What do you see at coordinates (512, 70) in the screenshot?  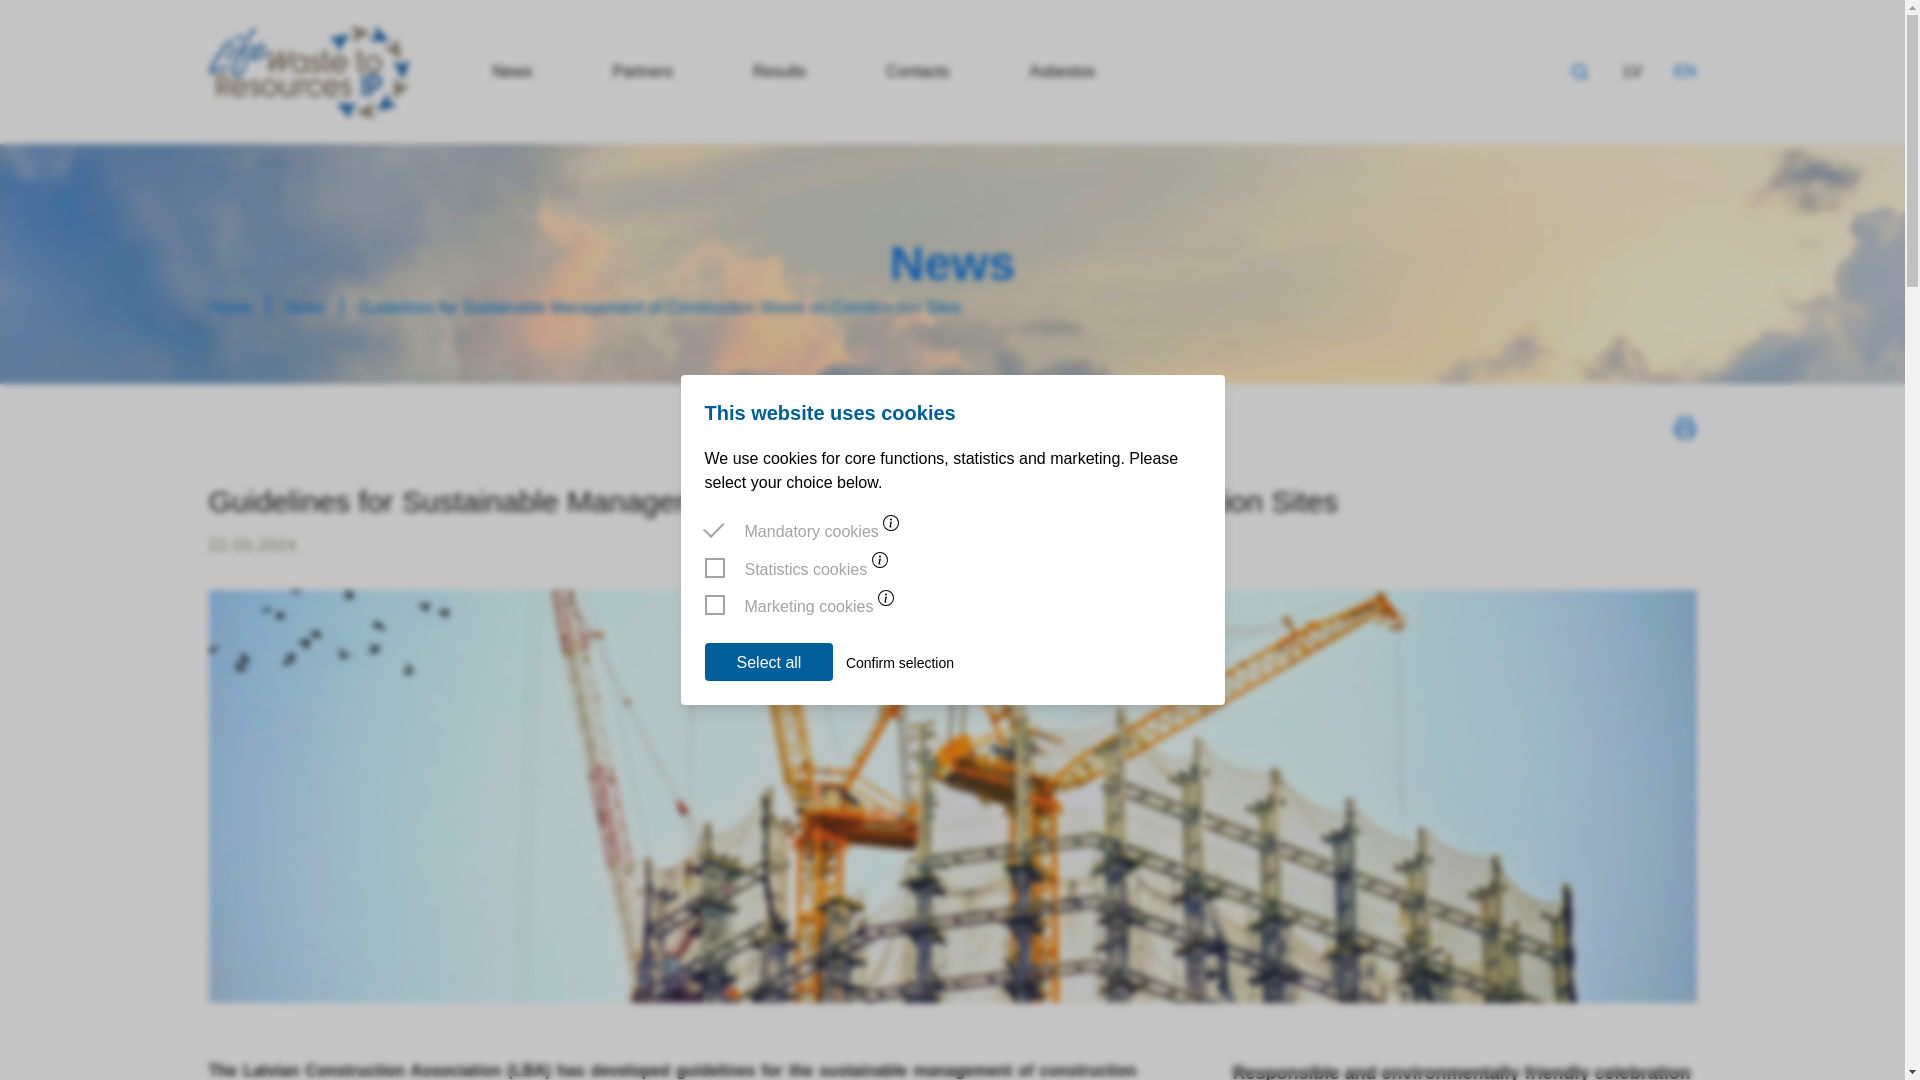 I see `News` at bounding box center [512, 70].